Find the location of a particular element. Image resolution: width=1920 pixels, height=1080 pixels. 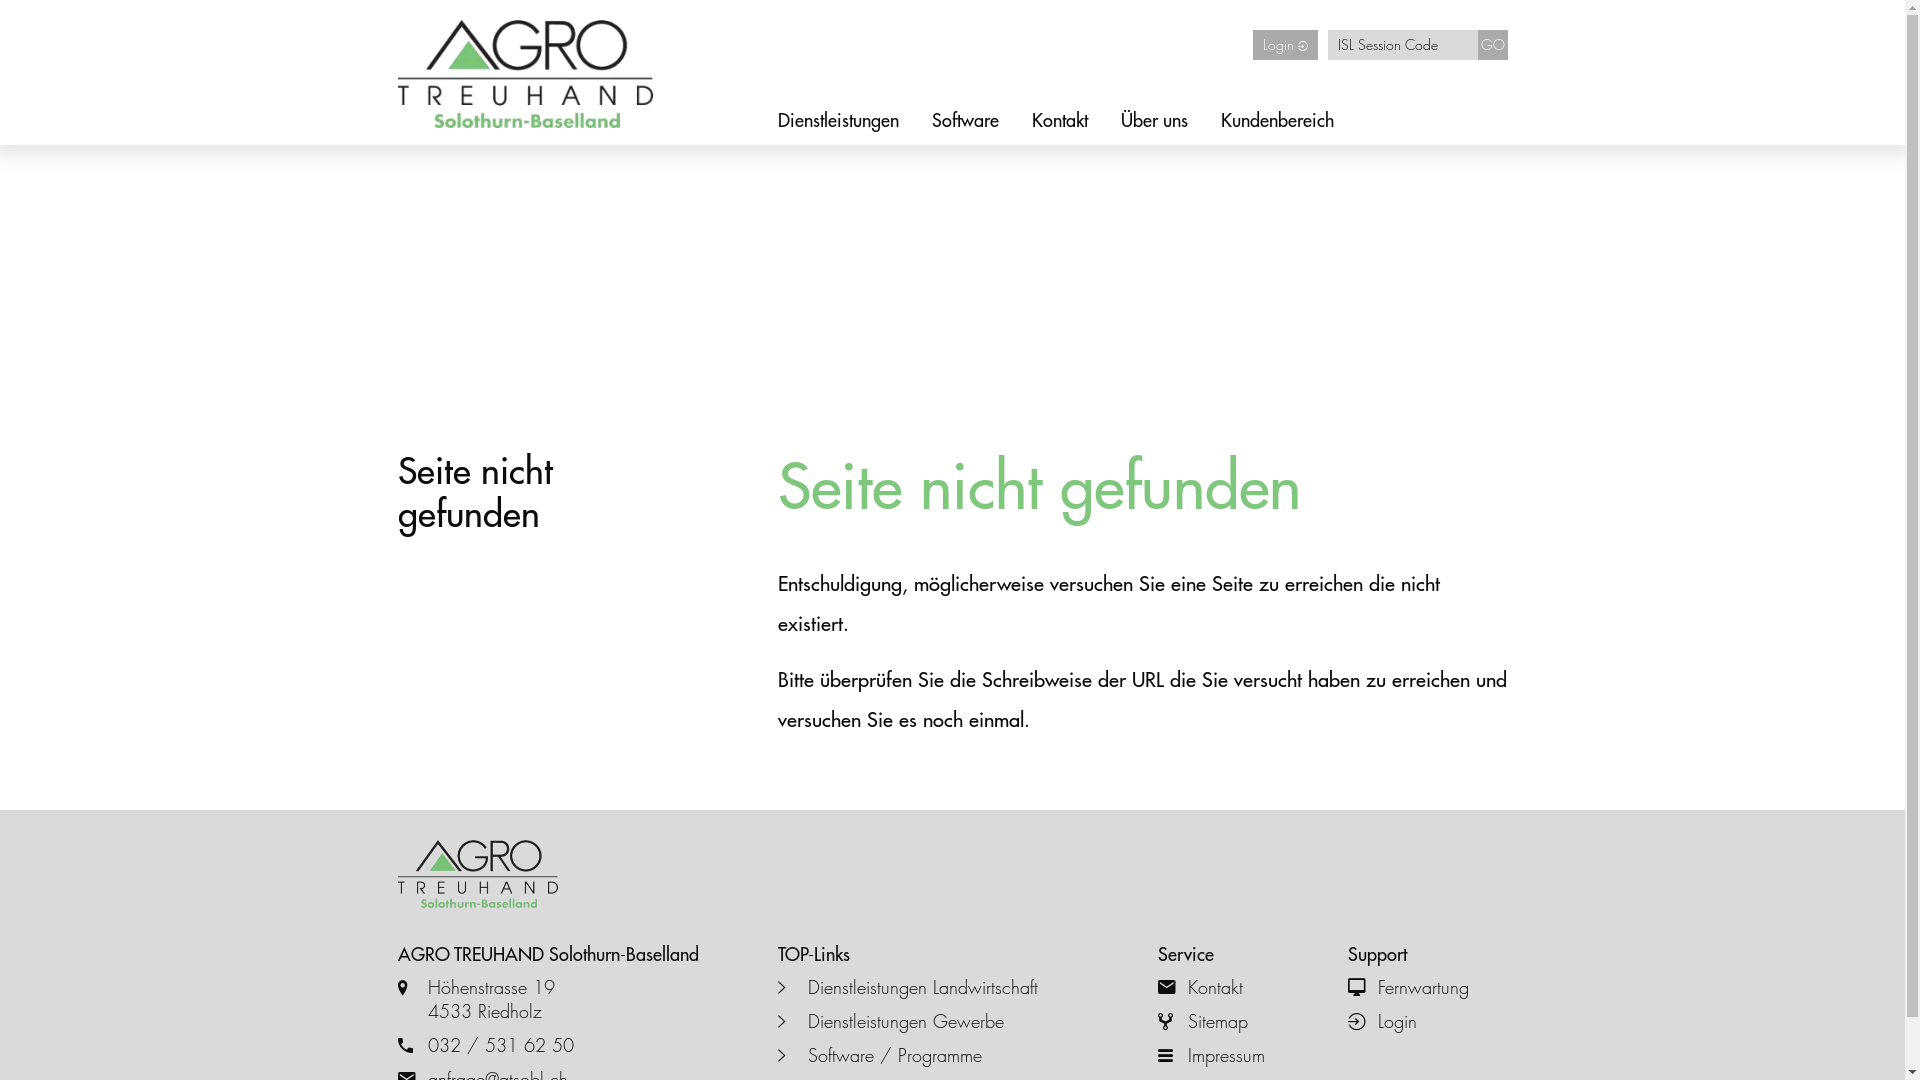

Dienstleistungen Landwirtschaft is located at coordinates (953, 988).